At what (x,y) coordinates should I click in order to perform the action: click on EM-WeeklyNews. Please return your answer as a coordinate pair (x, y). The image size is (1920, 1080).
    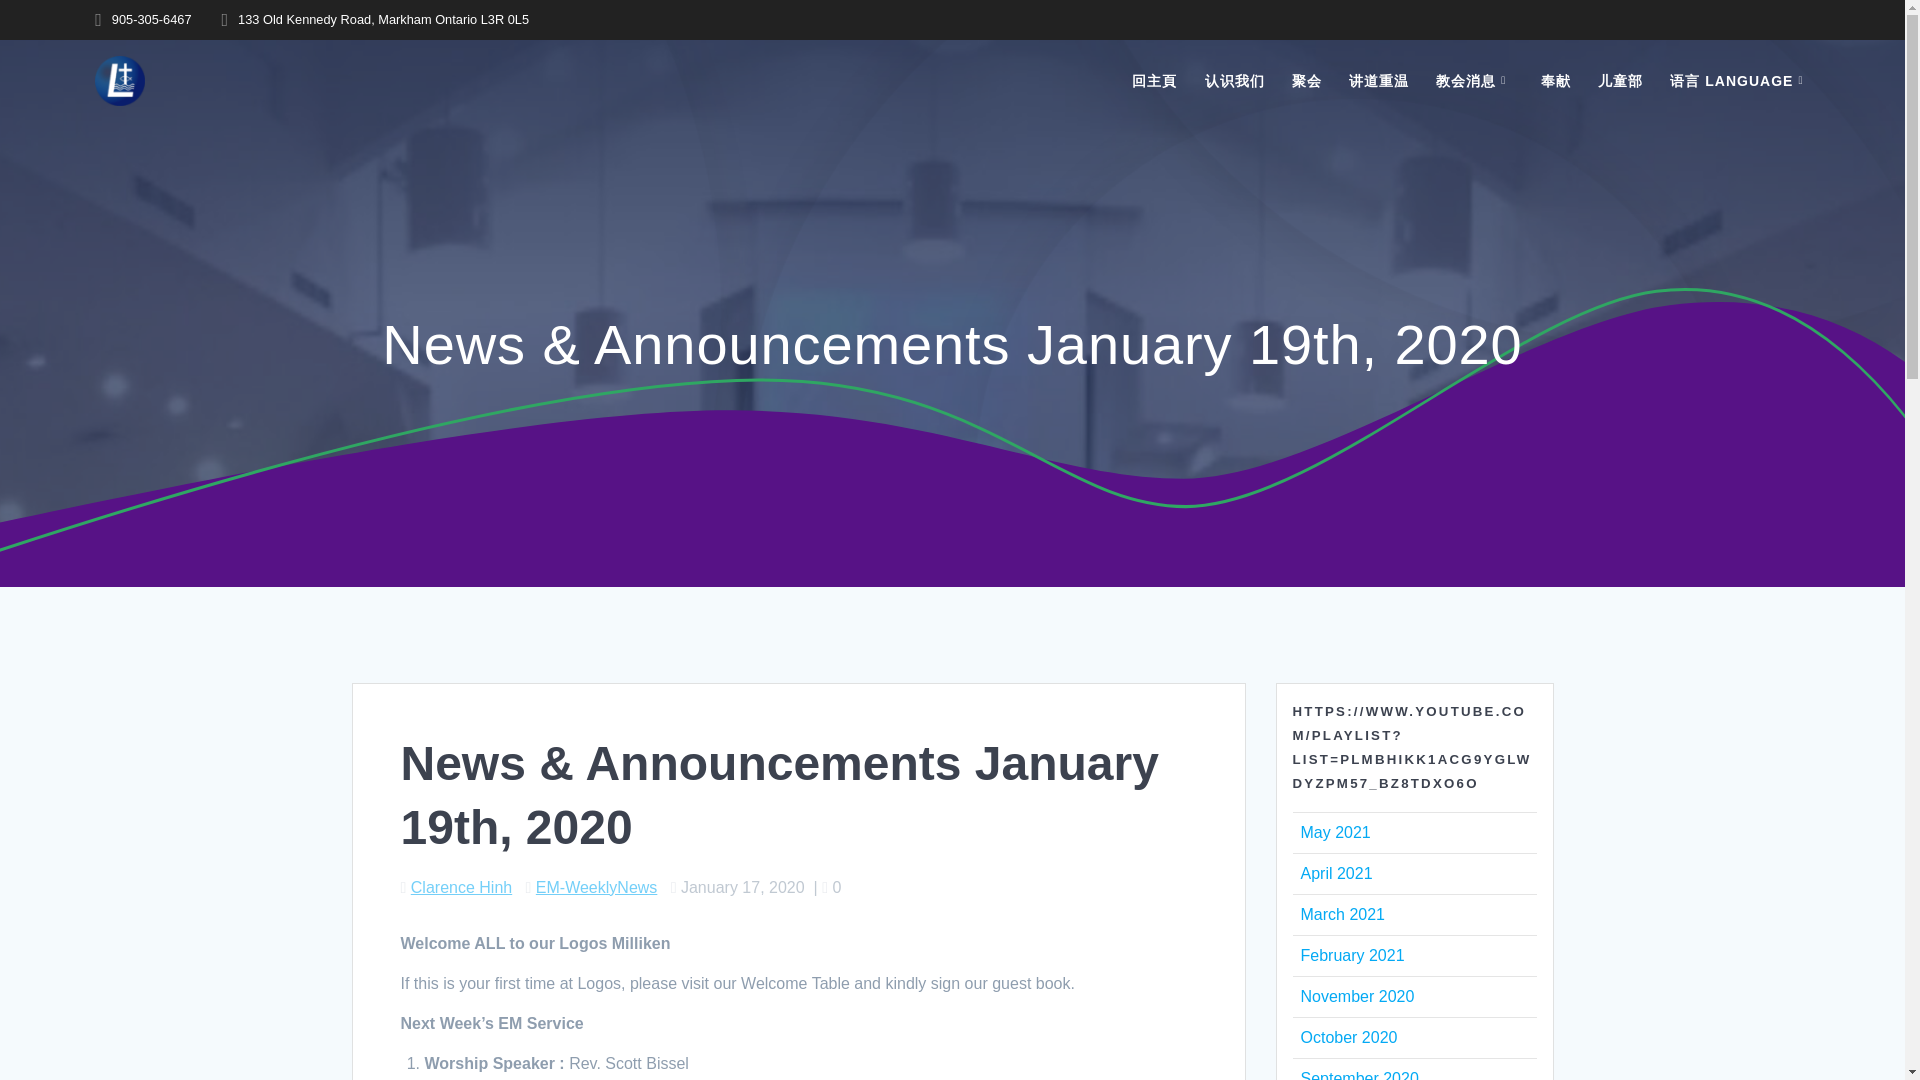
    Looking at the image, I should click on (596, 888).